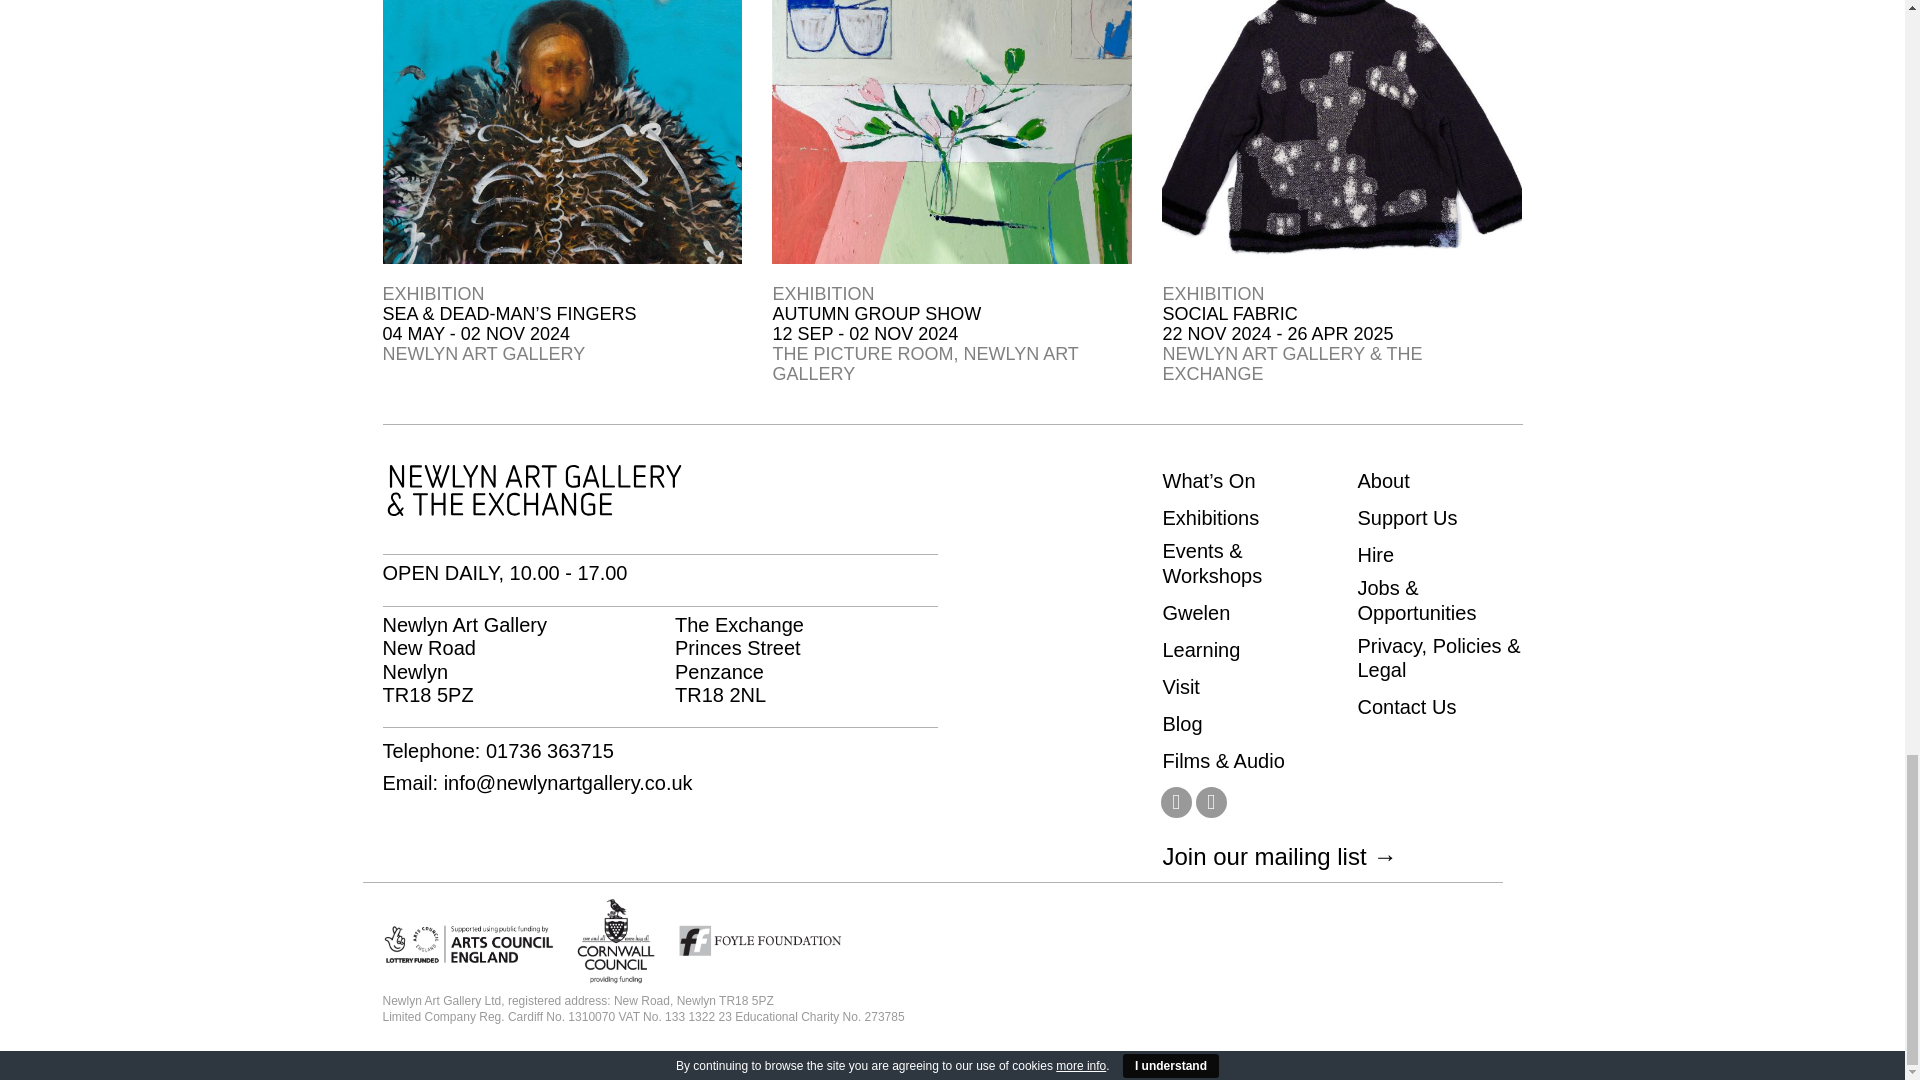 The image size is (1920, 1080). Describe the element at coordinates (1174, 802) in the screenshot. I see `Facebook` at that location.